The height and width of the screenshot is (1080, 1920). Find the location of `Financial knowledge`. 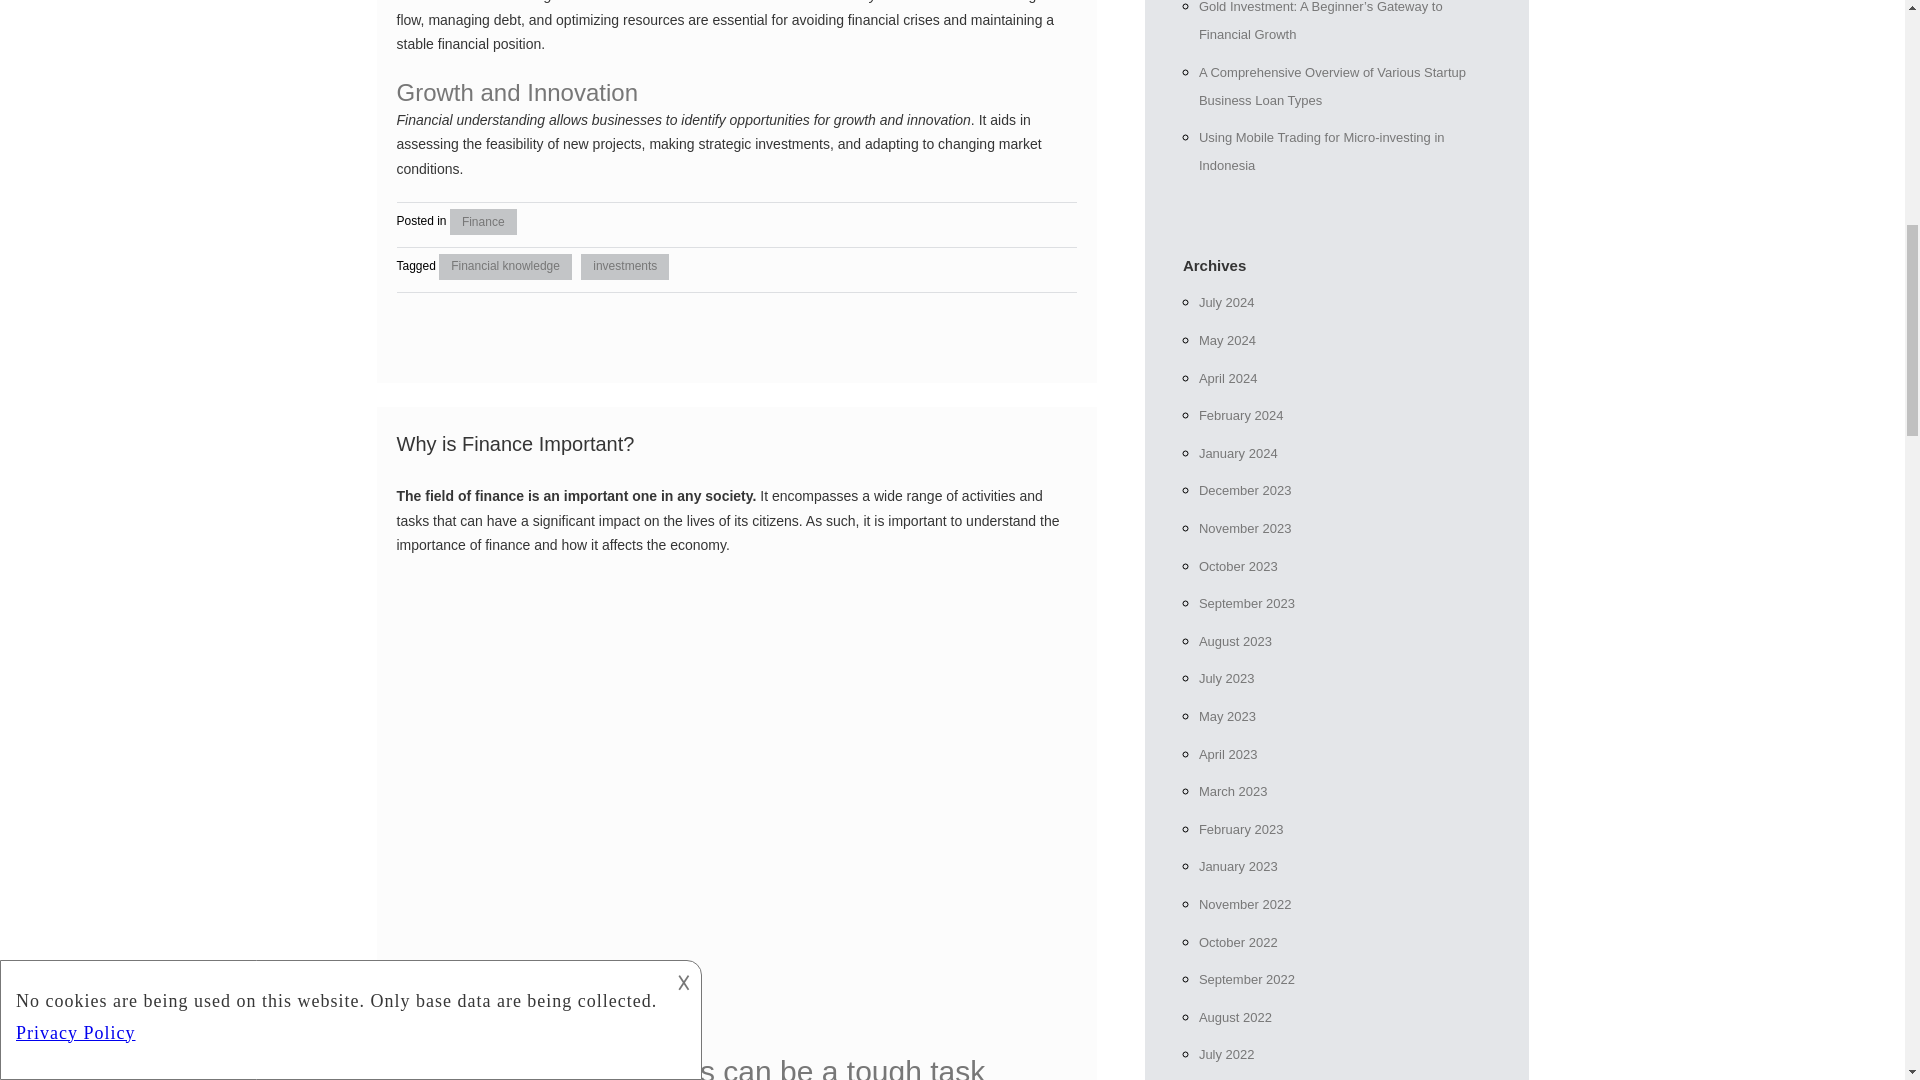

Financial knowledge is located at coordinates (506, 266).